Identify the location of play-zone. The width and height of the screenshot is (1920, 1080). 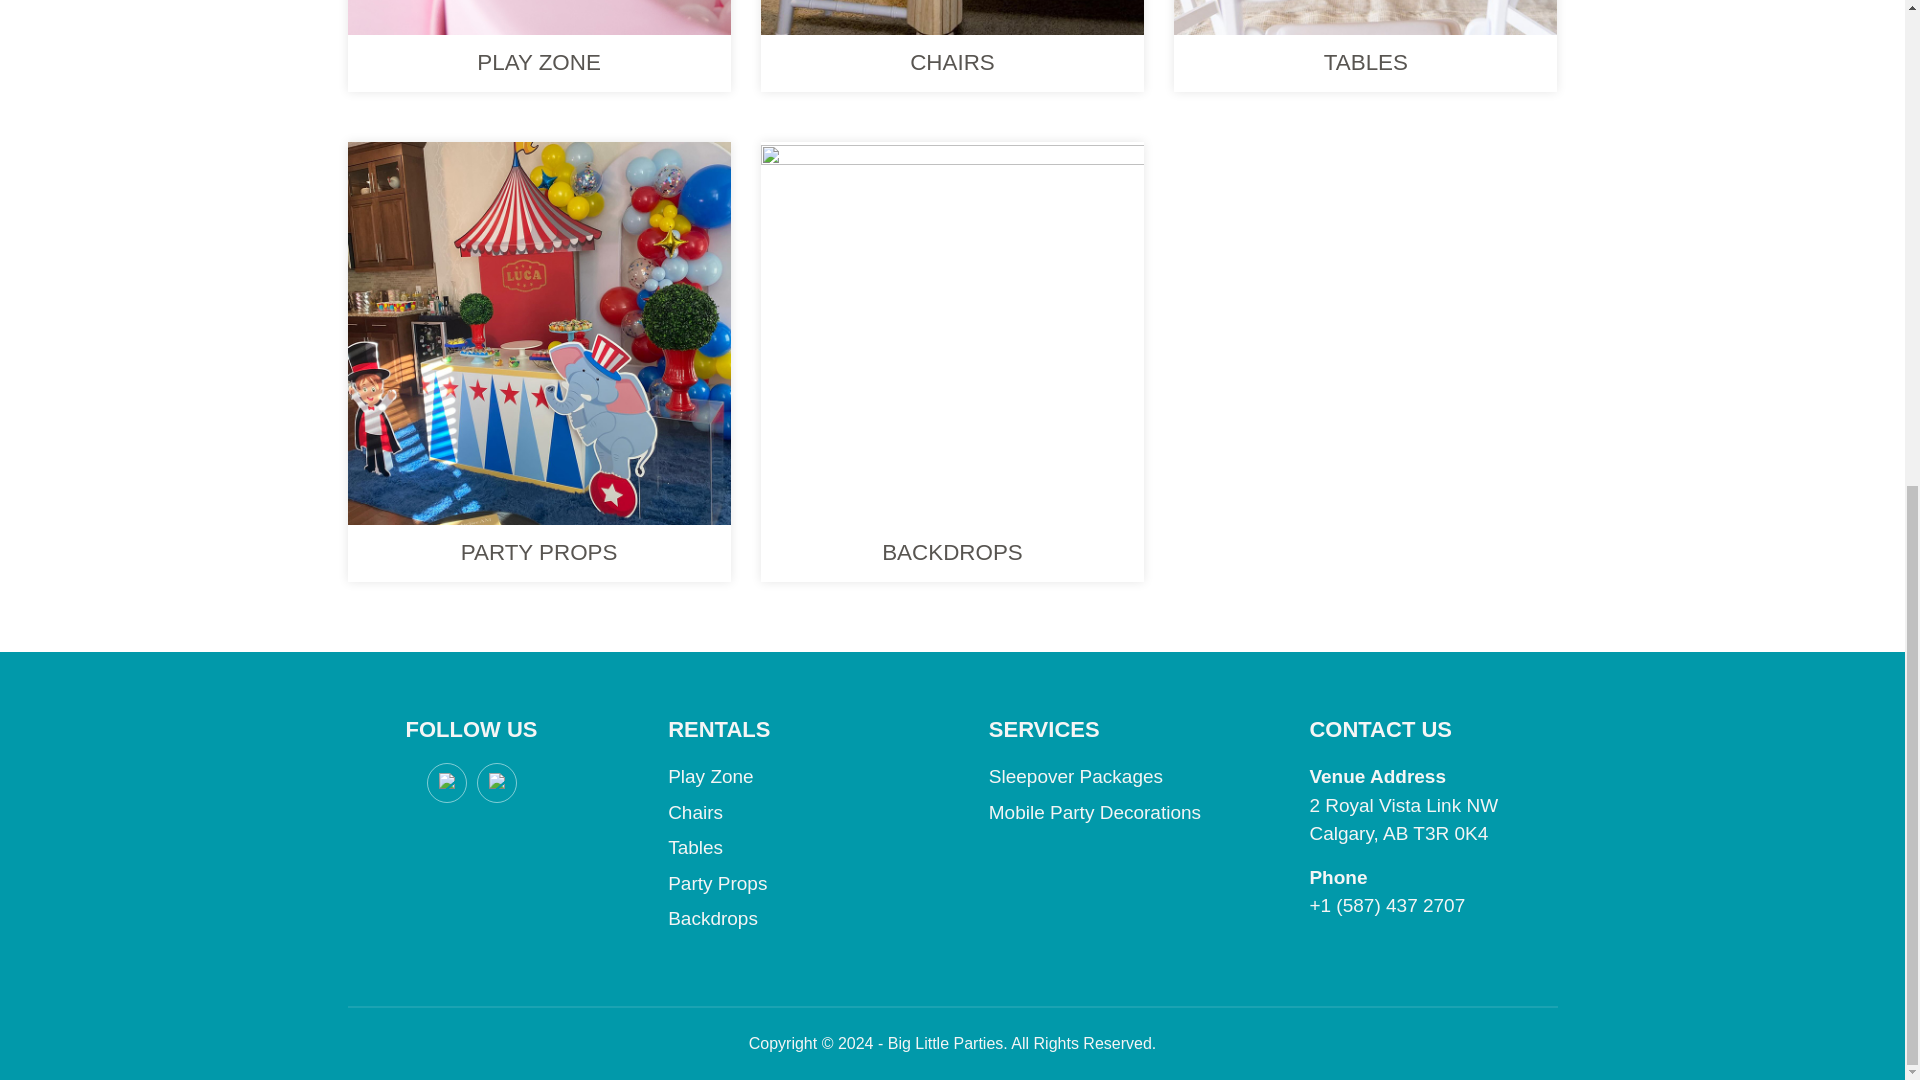
(539, 17).